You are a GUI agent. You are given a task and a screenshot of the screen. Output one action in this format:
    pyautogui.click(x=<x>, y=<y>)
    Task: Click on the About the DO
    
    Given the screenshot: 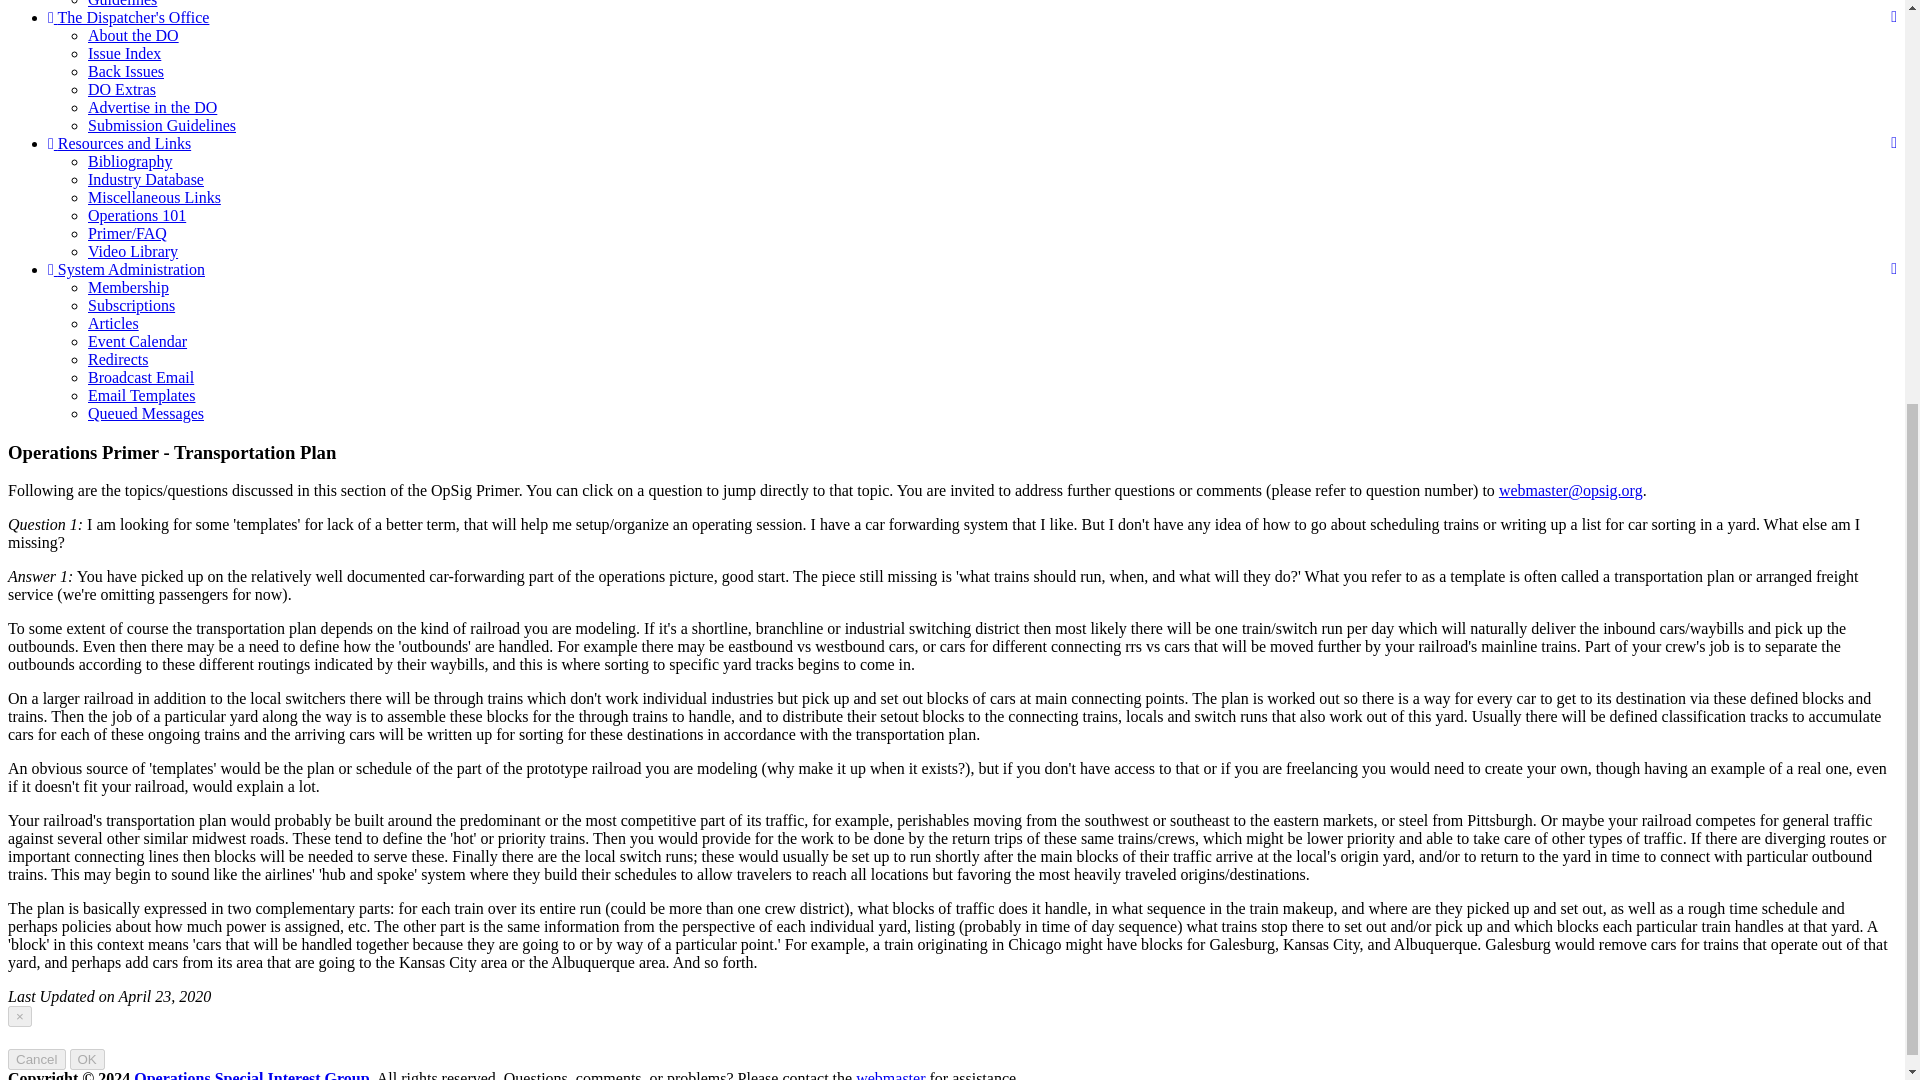 What is the action you would take?
    pyautogui.click(x=133, y=36)
    